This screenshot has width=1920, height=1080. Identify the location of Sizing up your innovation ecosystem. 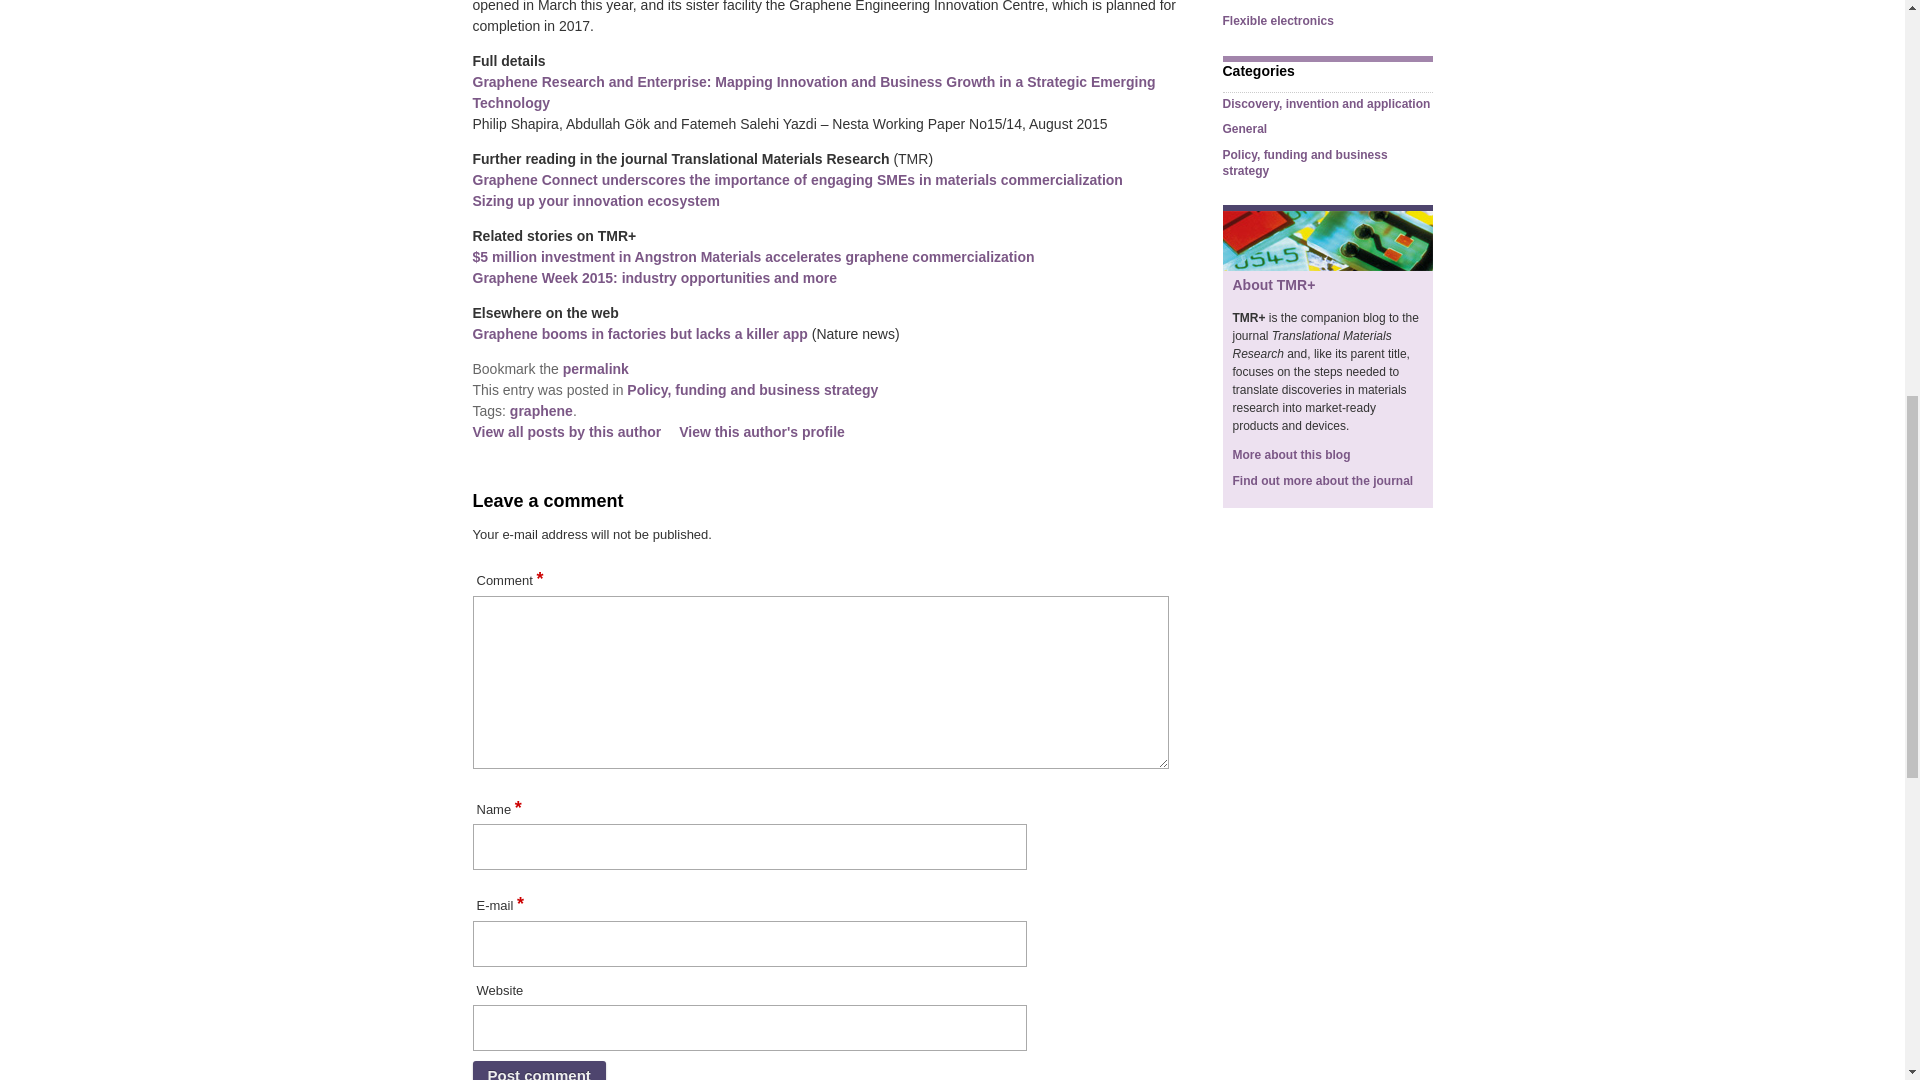
(595, 201).